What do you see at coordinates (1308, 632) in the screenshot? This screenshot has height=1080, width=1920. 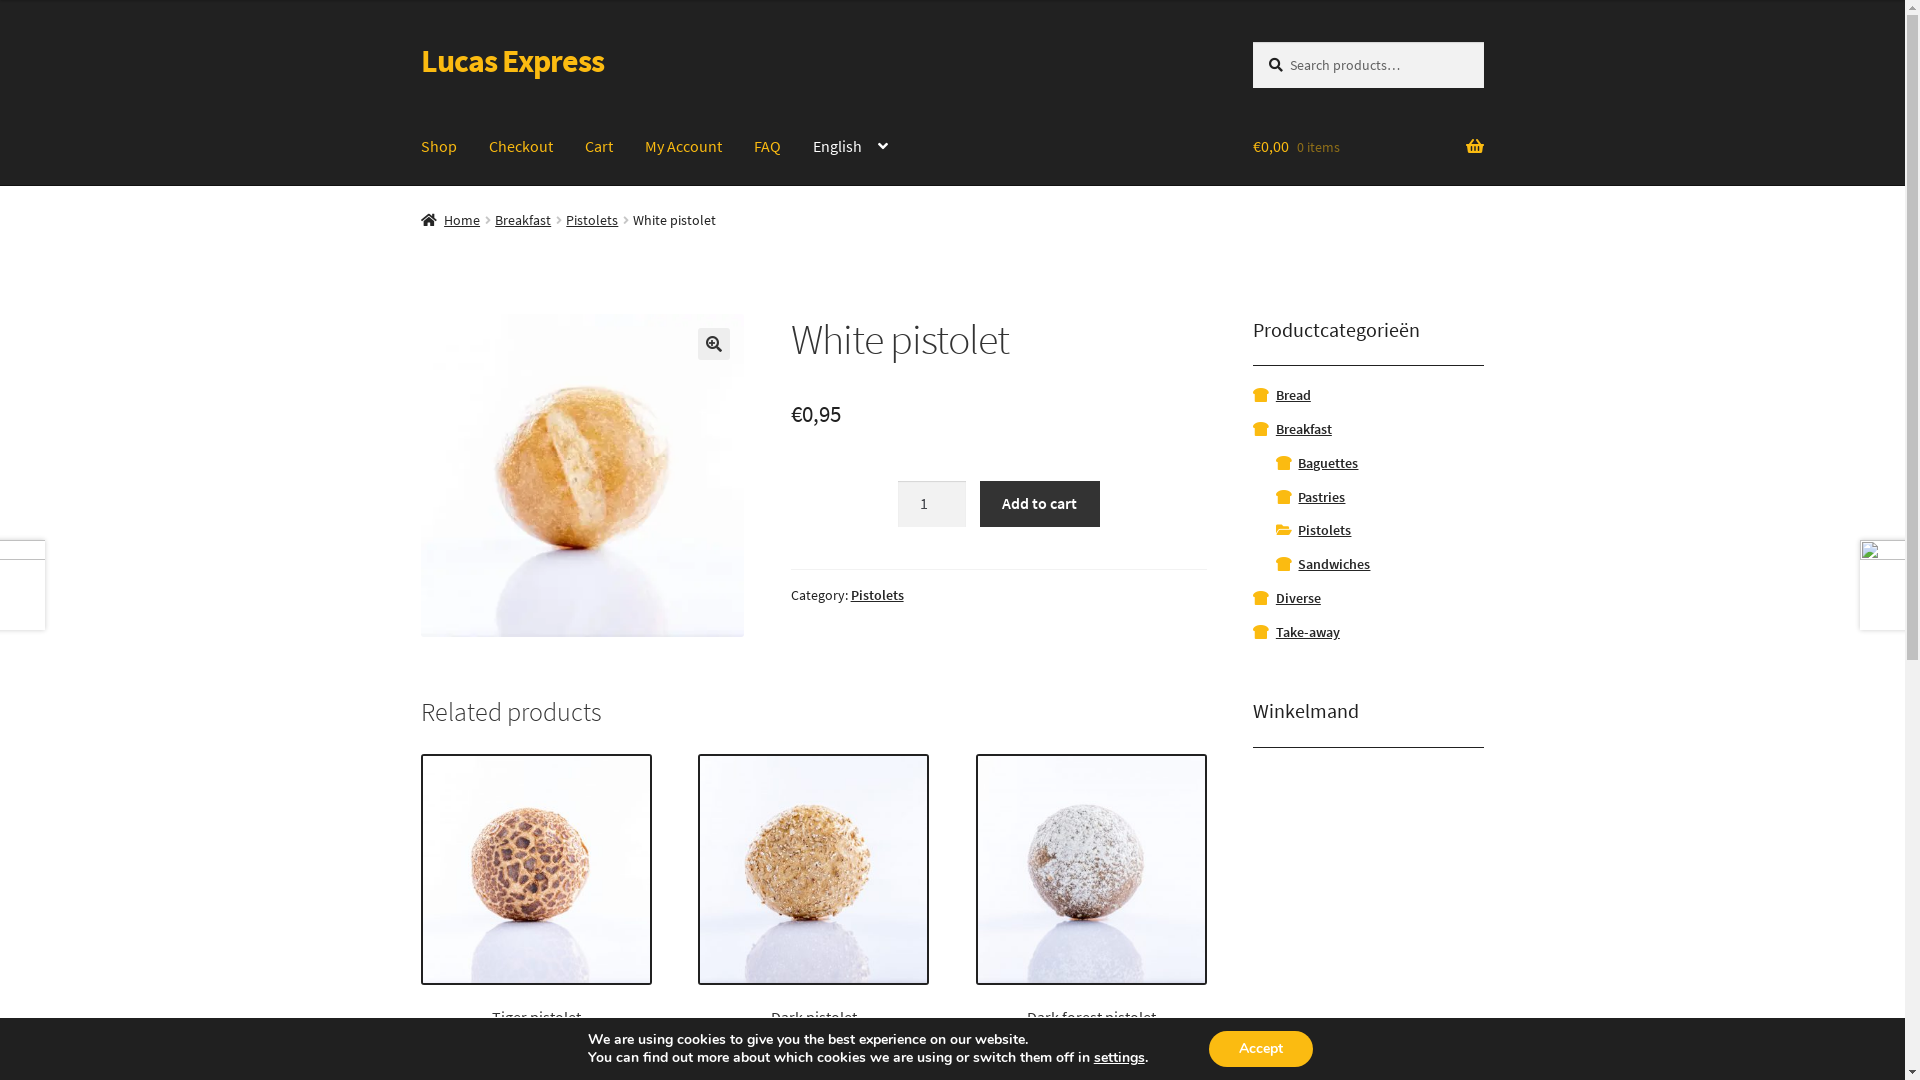 I see `Take-away` at bounding box center [1308, 632].